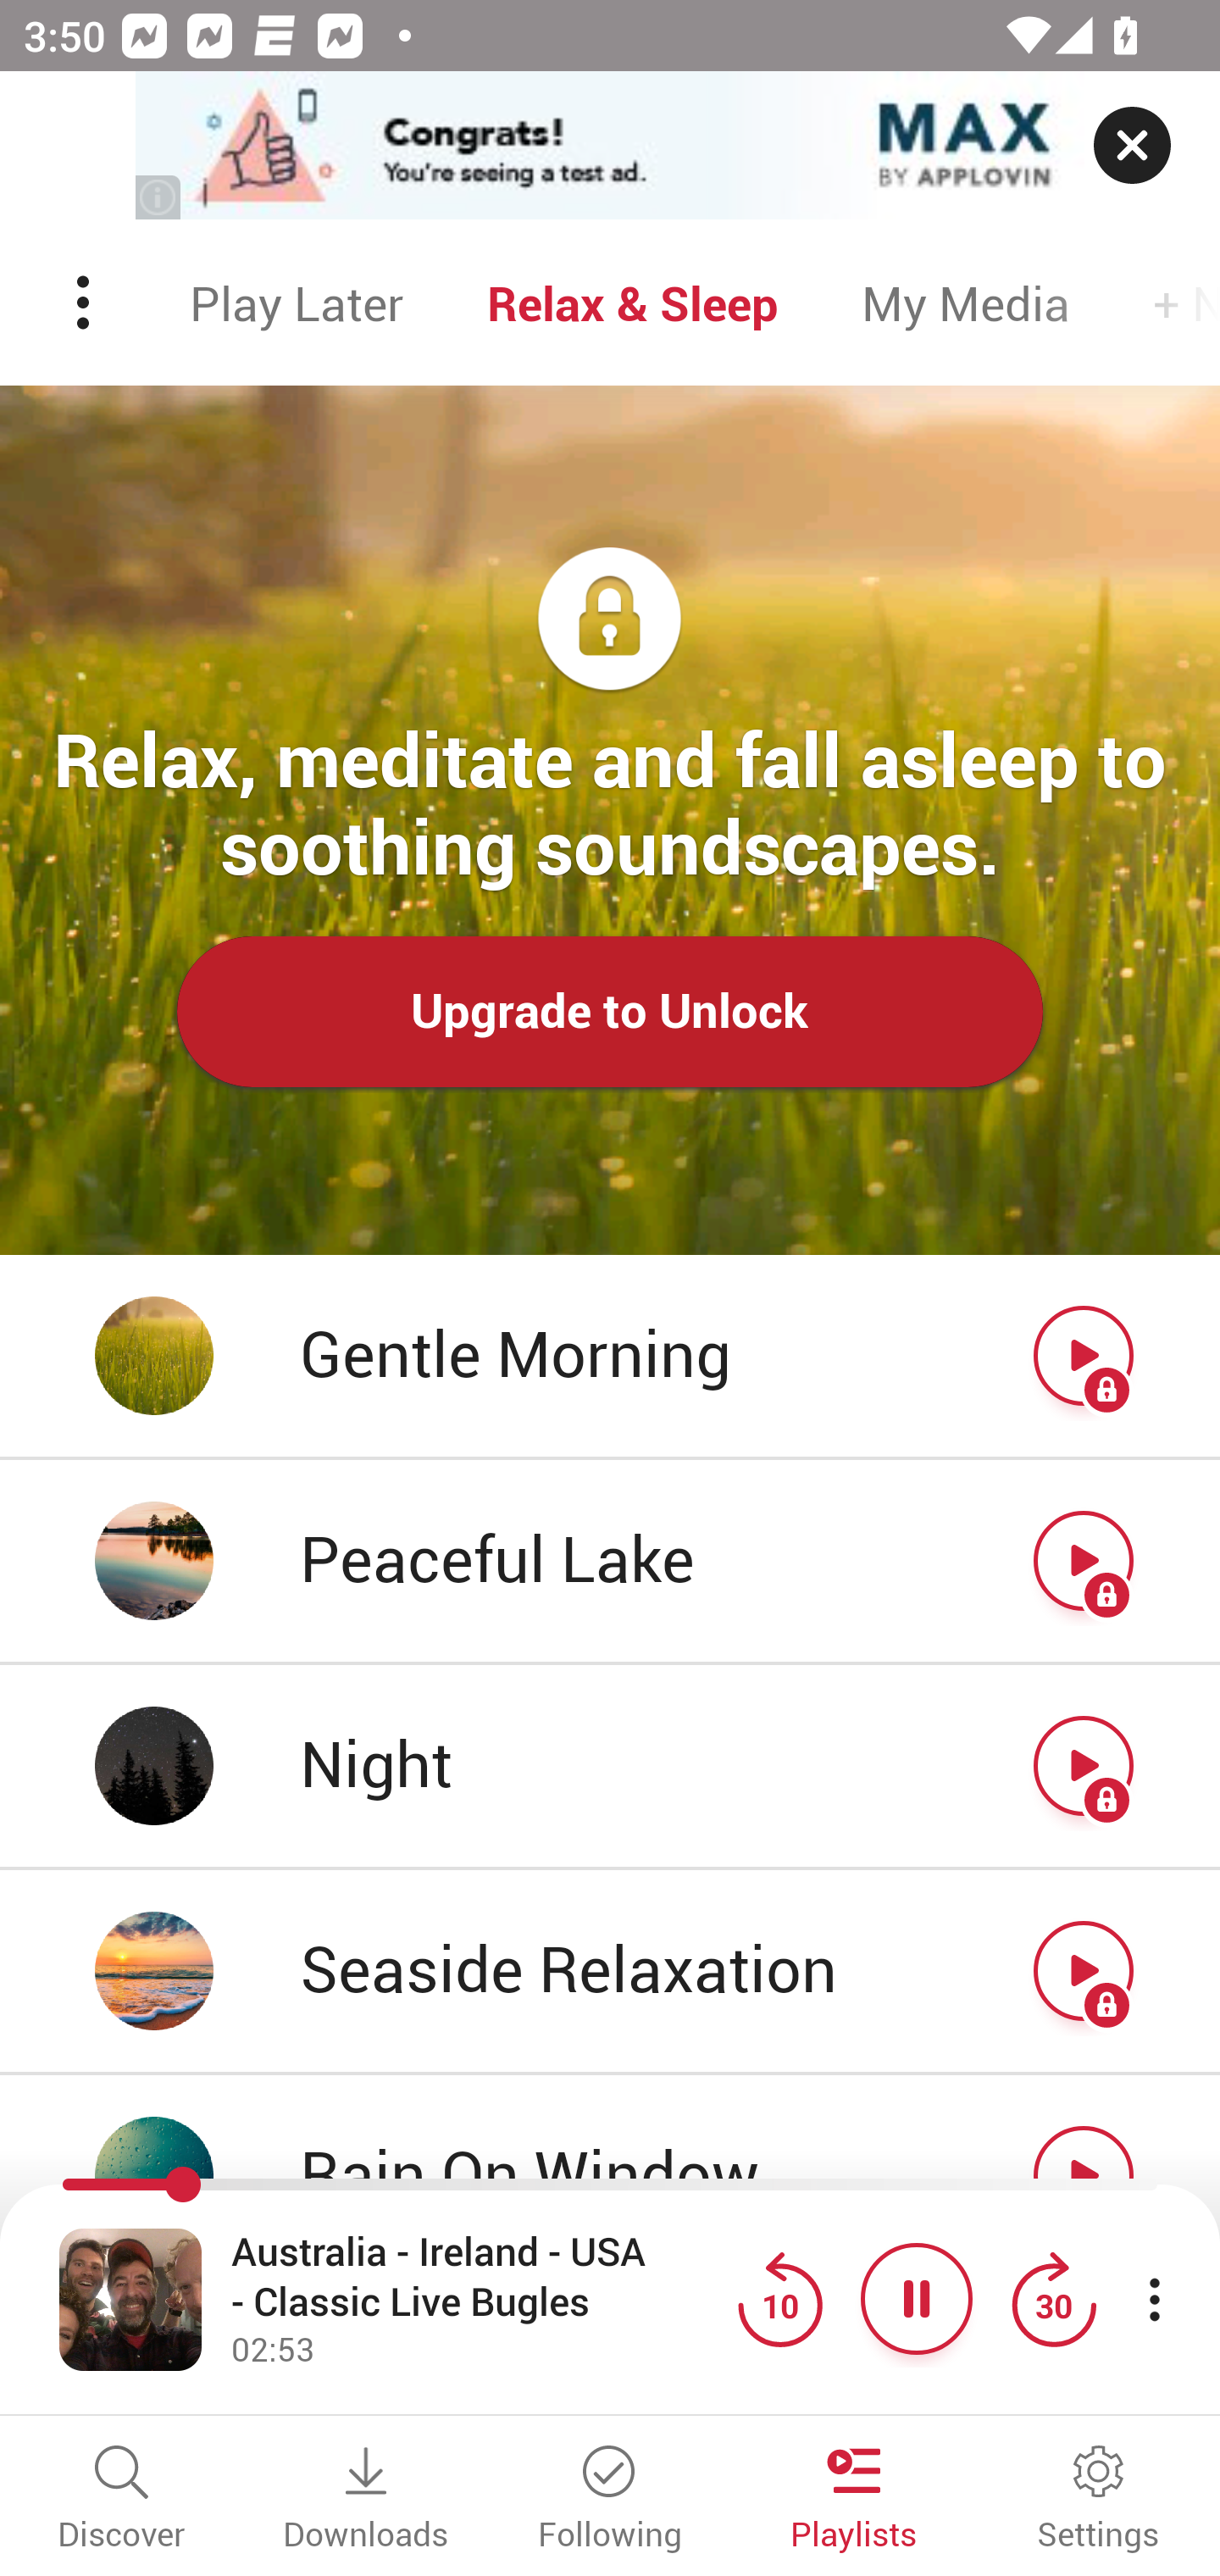 This screenshot has width=1220, height=2576. I want to click on Following, so click(610, 2500).